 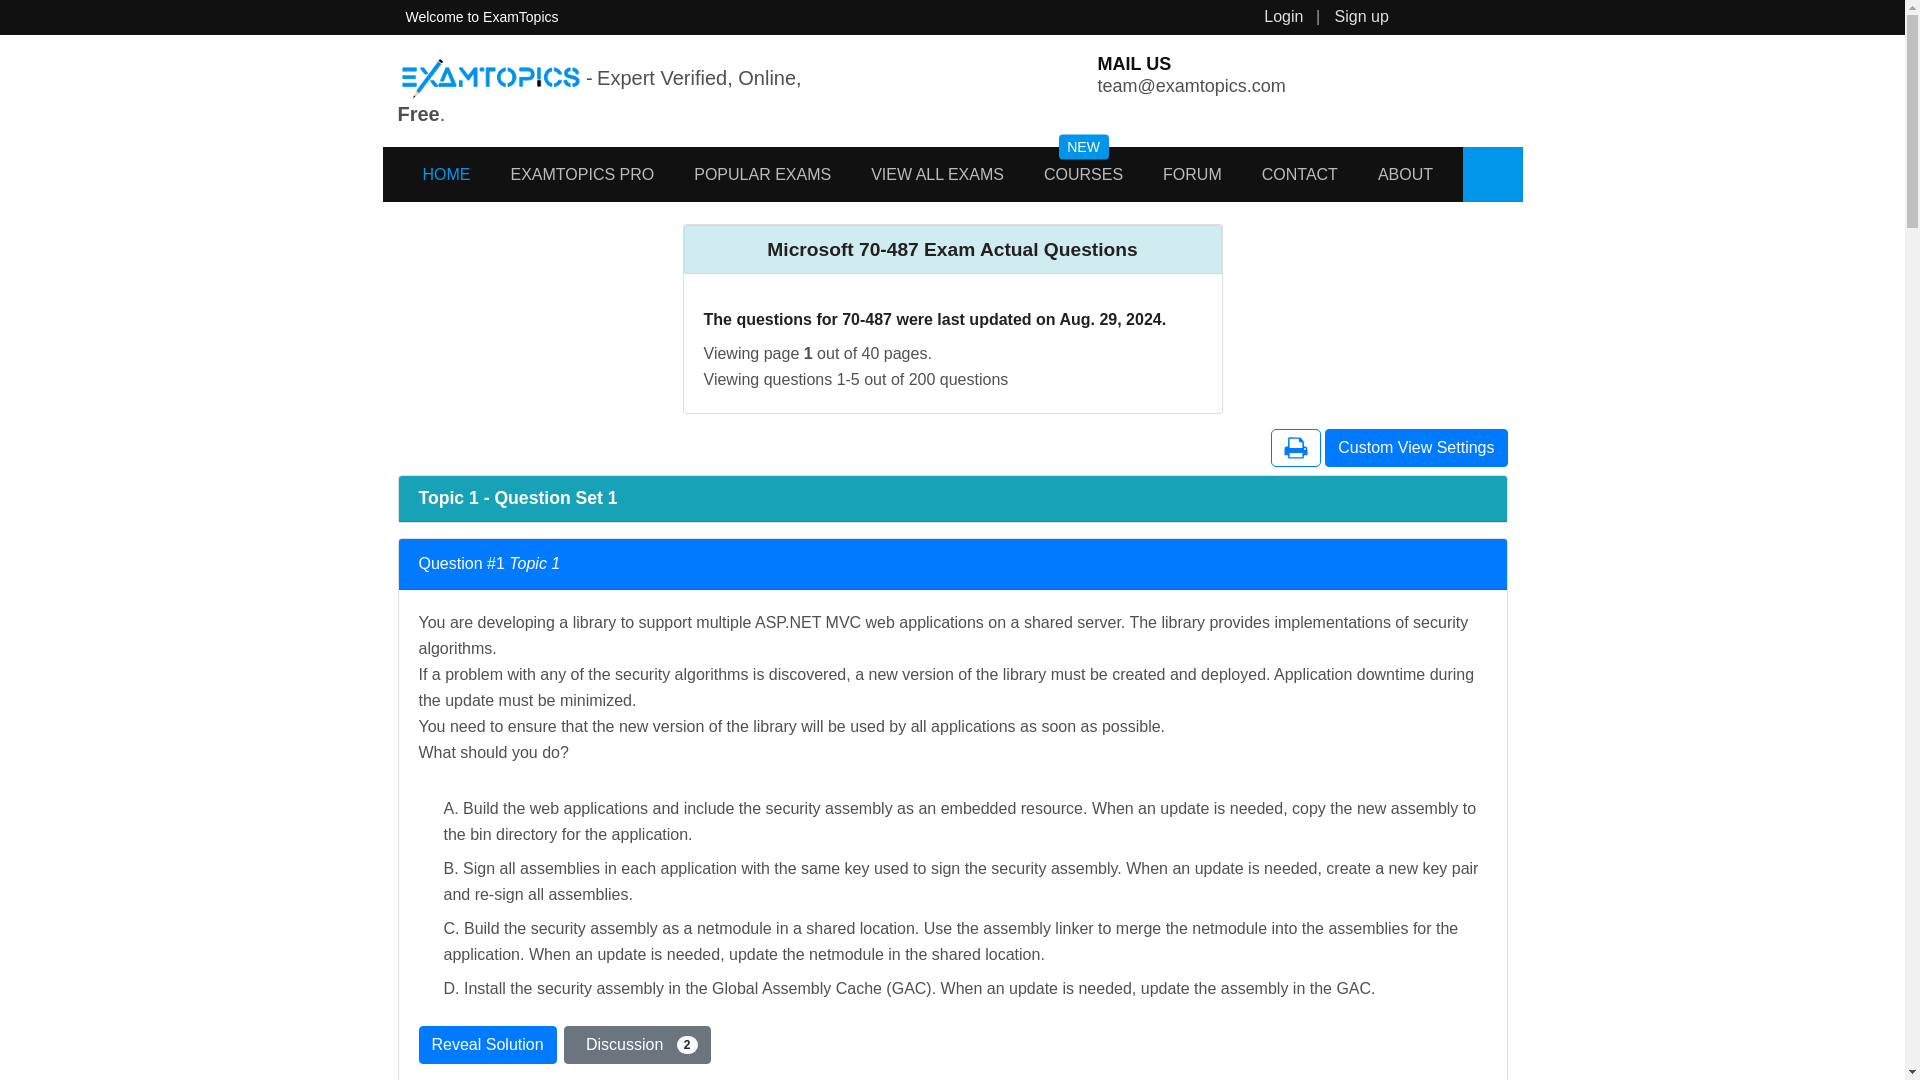 What do you see at coordinates (1300, 174) in the screenshot?
I see `CONTACT` at bounding box center [1300, 174].